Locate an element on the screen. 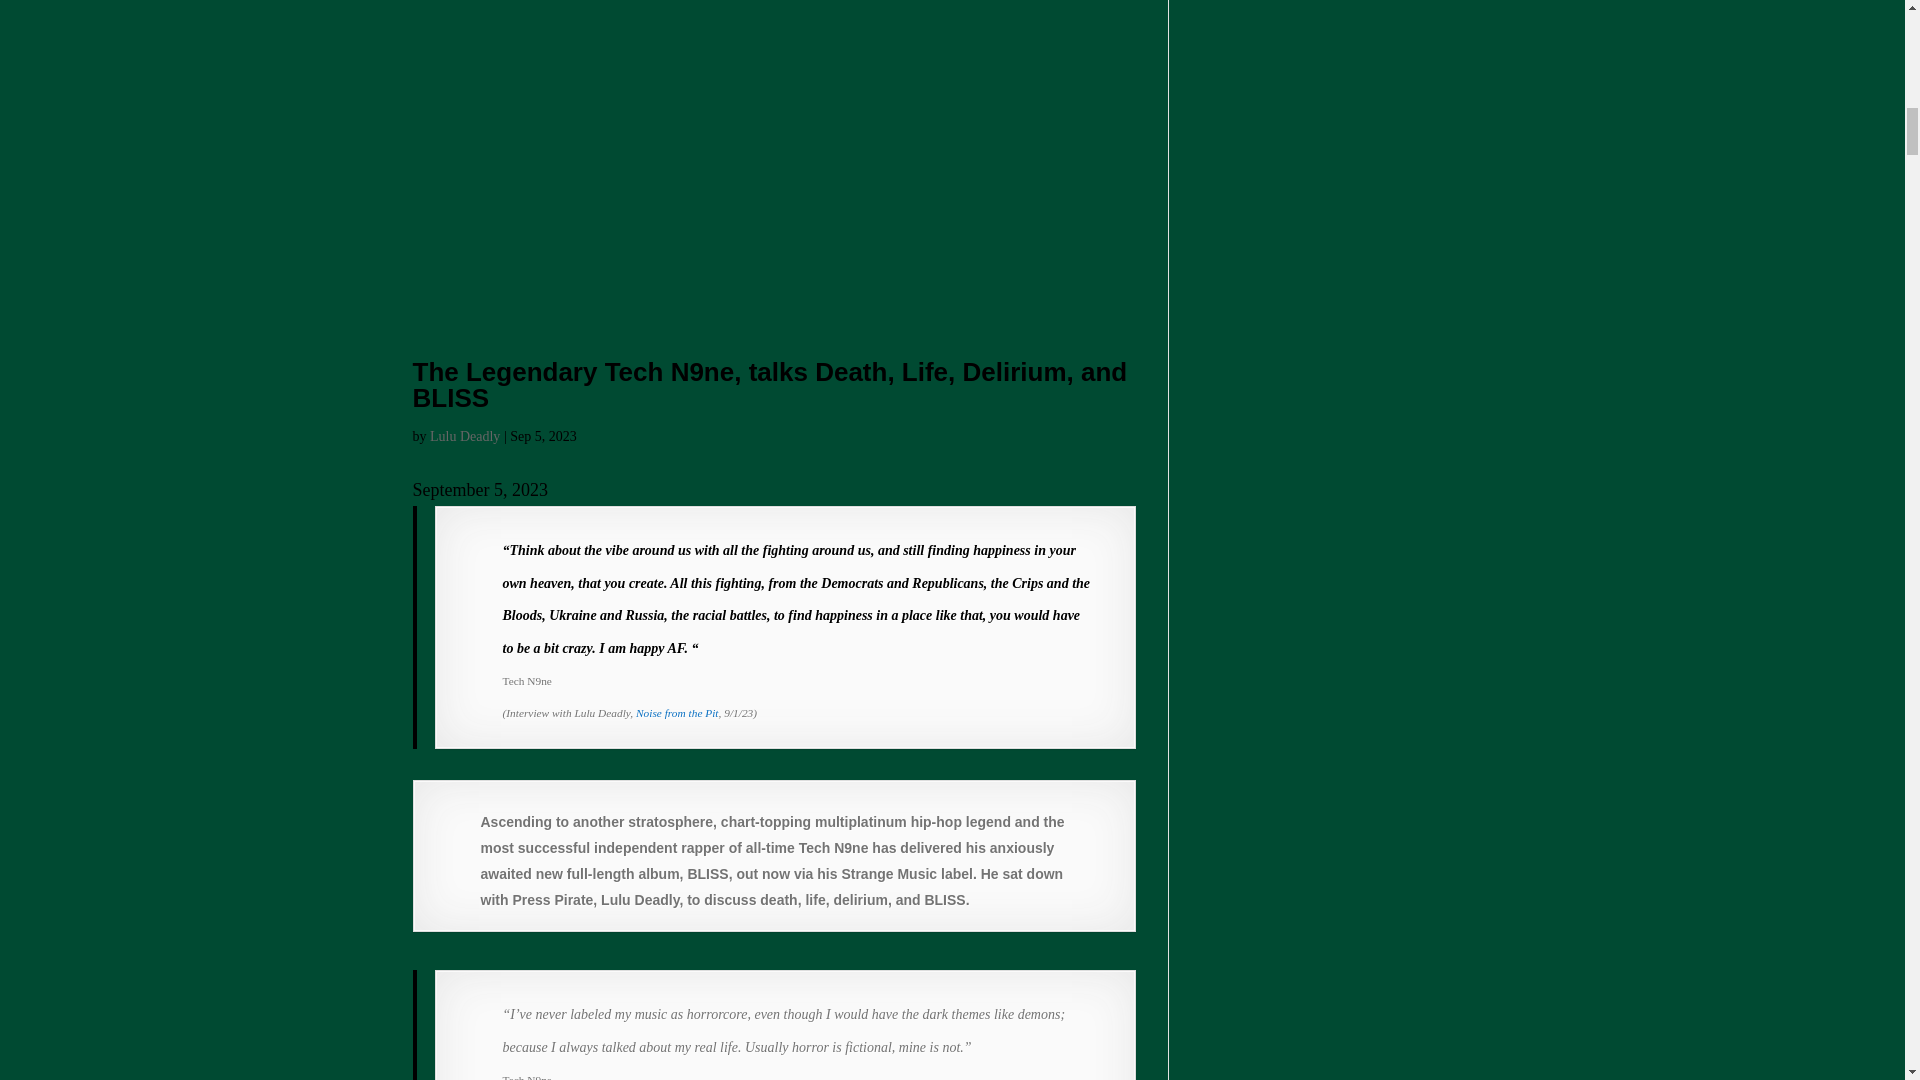  Give Aways is located at coordinates (676, 713).